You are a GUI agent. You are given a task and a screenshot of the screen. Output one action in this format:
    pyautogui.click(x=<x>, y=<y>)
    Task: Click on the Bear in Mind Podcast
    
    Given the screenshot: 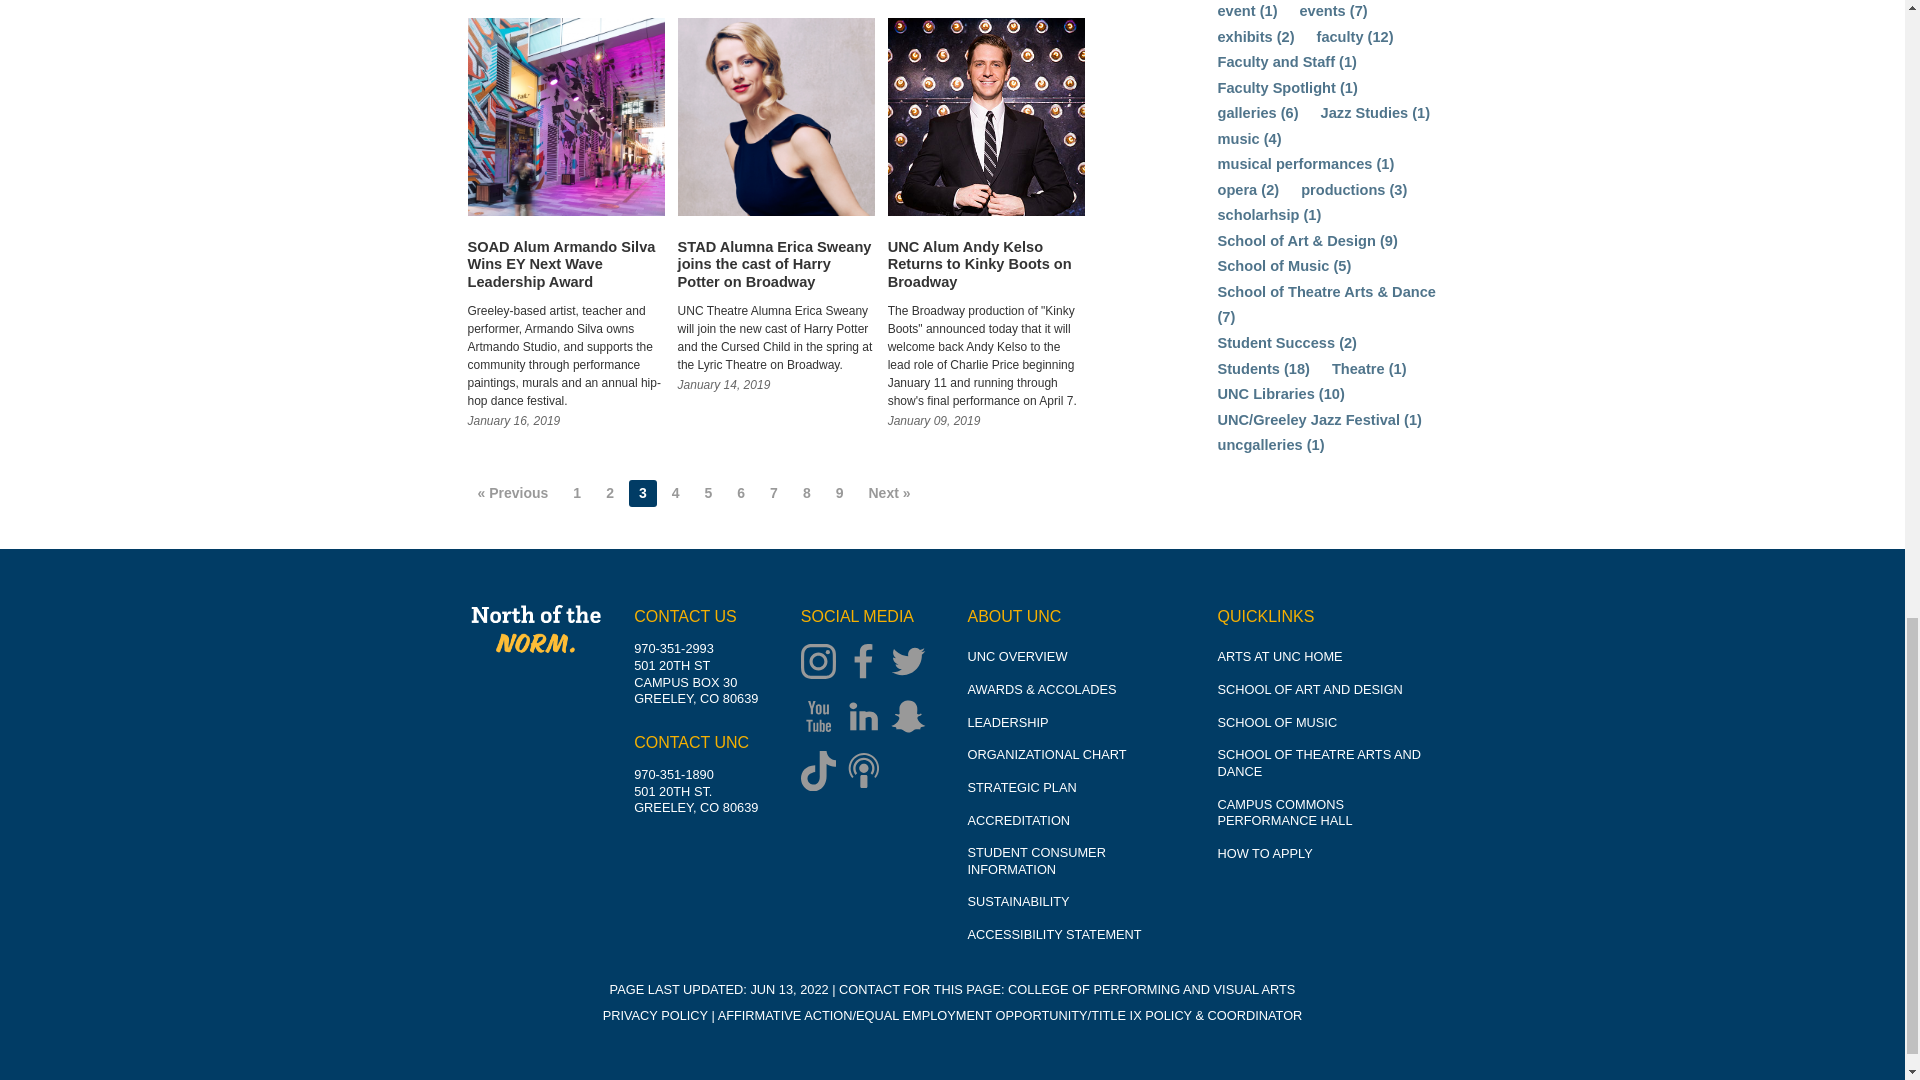 What is the action you would take?
    pyautogui.click(x=868, y=772)
    